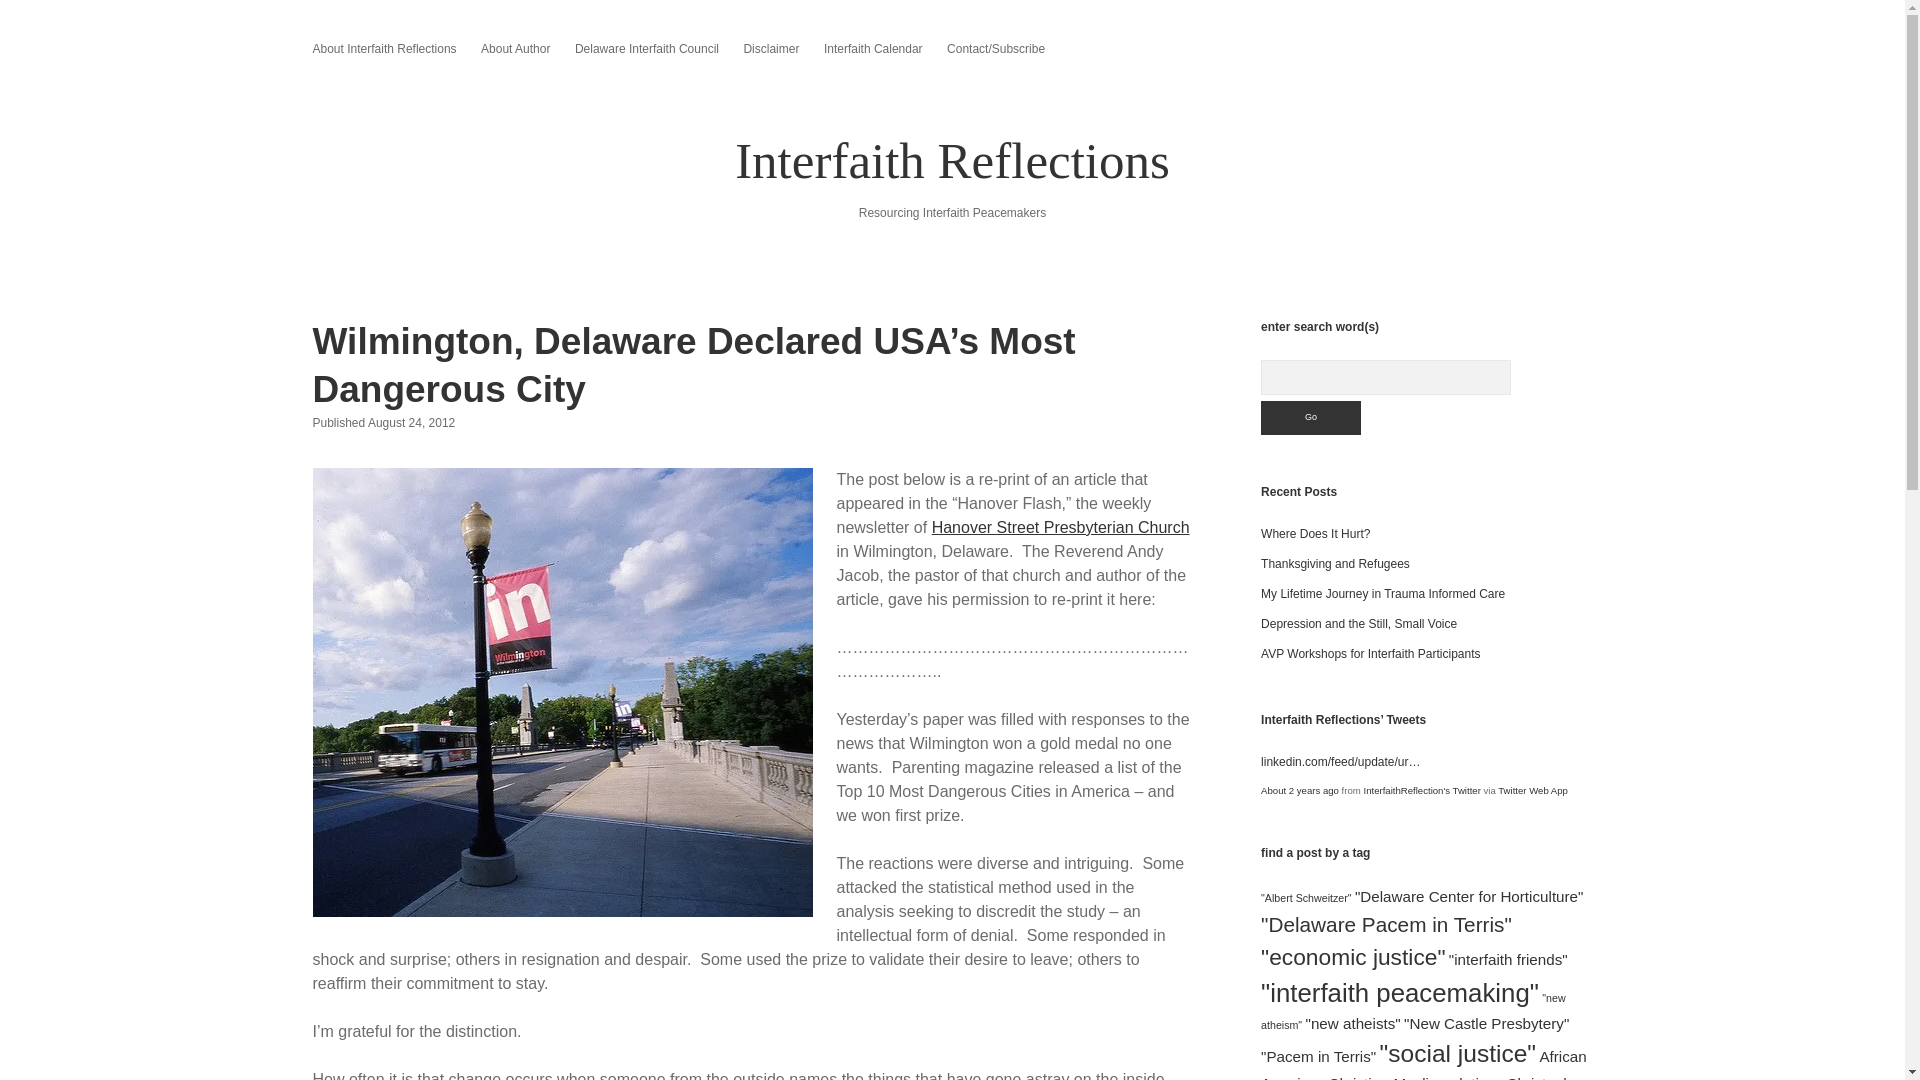  What do you see at coordinates (1316, 534) in the screenshot?
I see `Where Does It Hurt?` at bounding box center [1316, 534].